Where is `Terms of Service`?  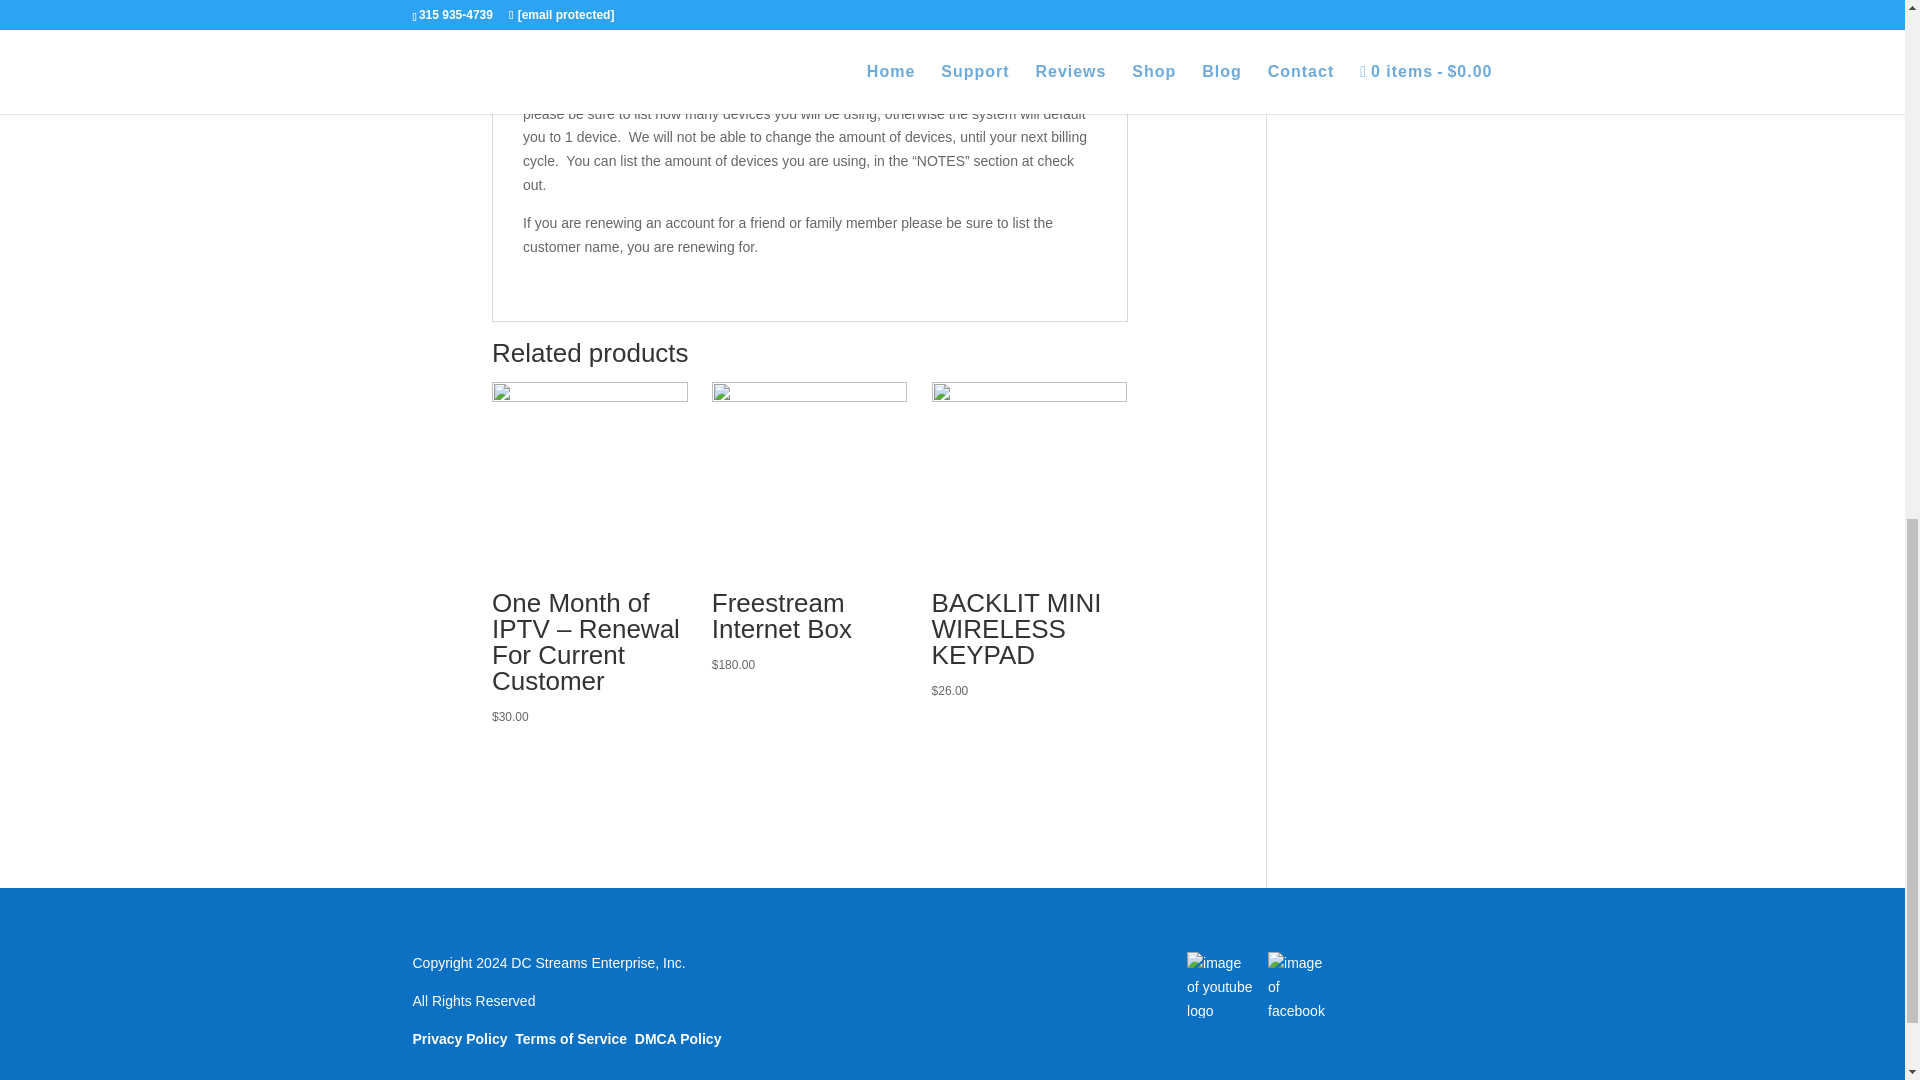 Terms of Service is located at coordinates (570, 1038).